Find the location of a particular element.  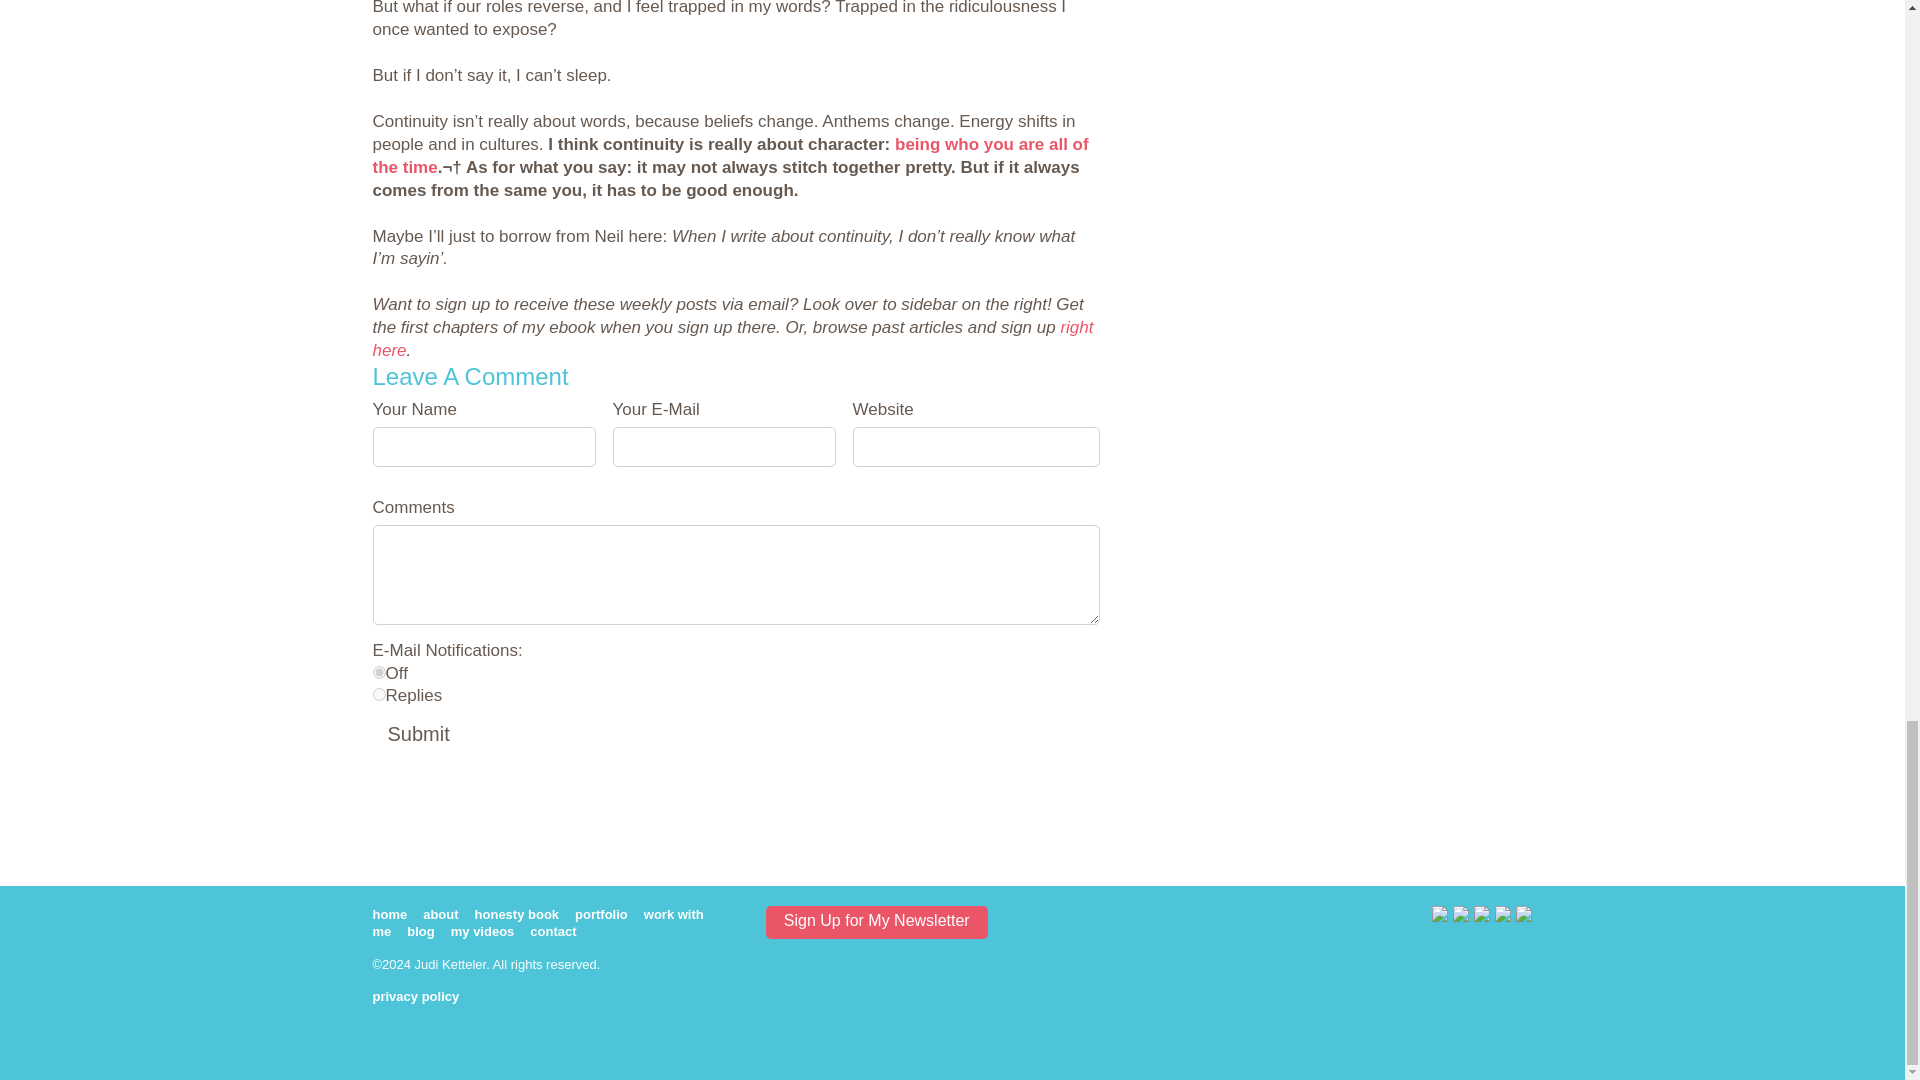

2 is located at coordinates (378, 694).